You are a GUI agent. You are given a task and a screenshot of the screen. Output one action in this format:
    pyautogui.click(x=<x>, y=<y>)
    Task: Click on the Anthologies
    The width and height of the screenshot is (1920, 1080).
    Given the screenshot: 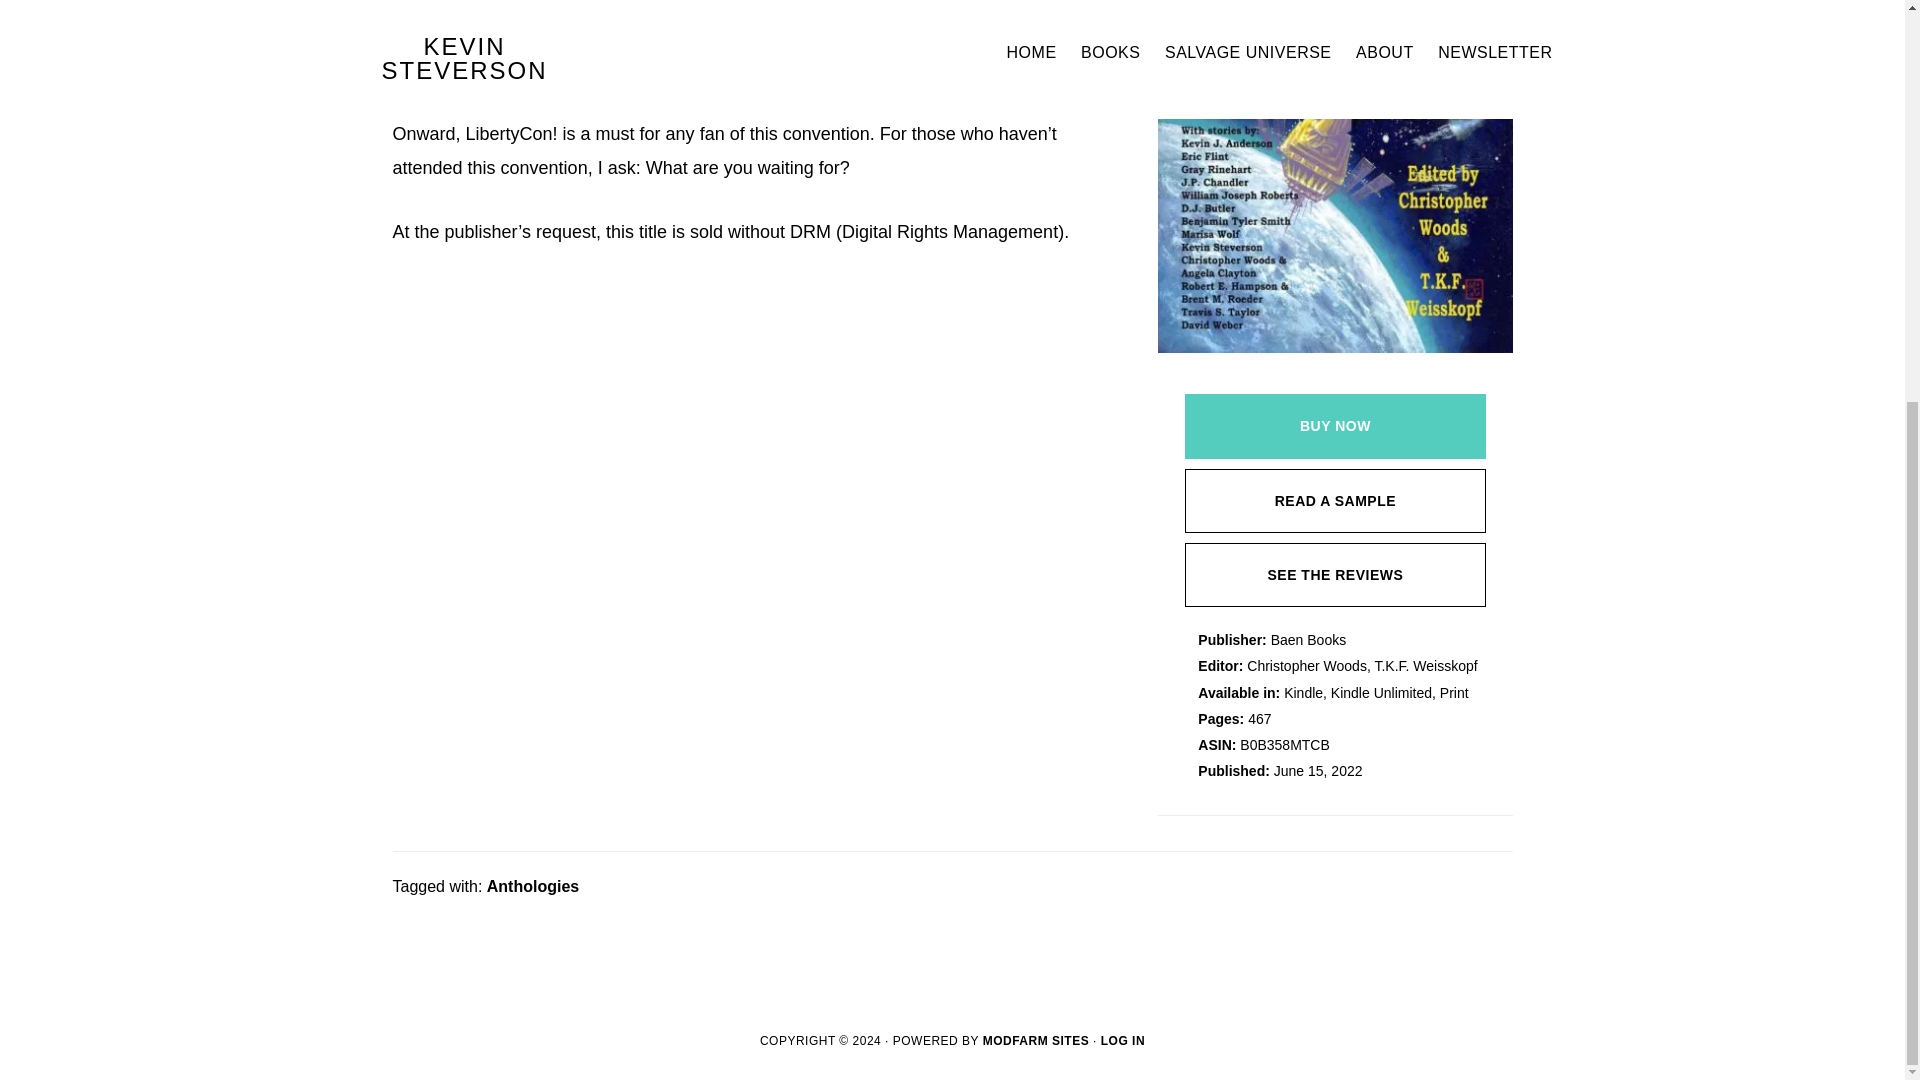 What is the action you would take?
    pyautogui.click(x=533, y=886)
    